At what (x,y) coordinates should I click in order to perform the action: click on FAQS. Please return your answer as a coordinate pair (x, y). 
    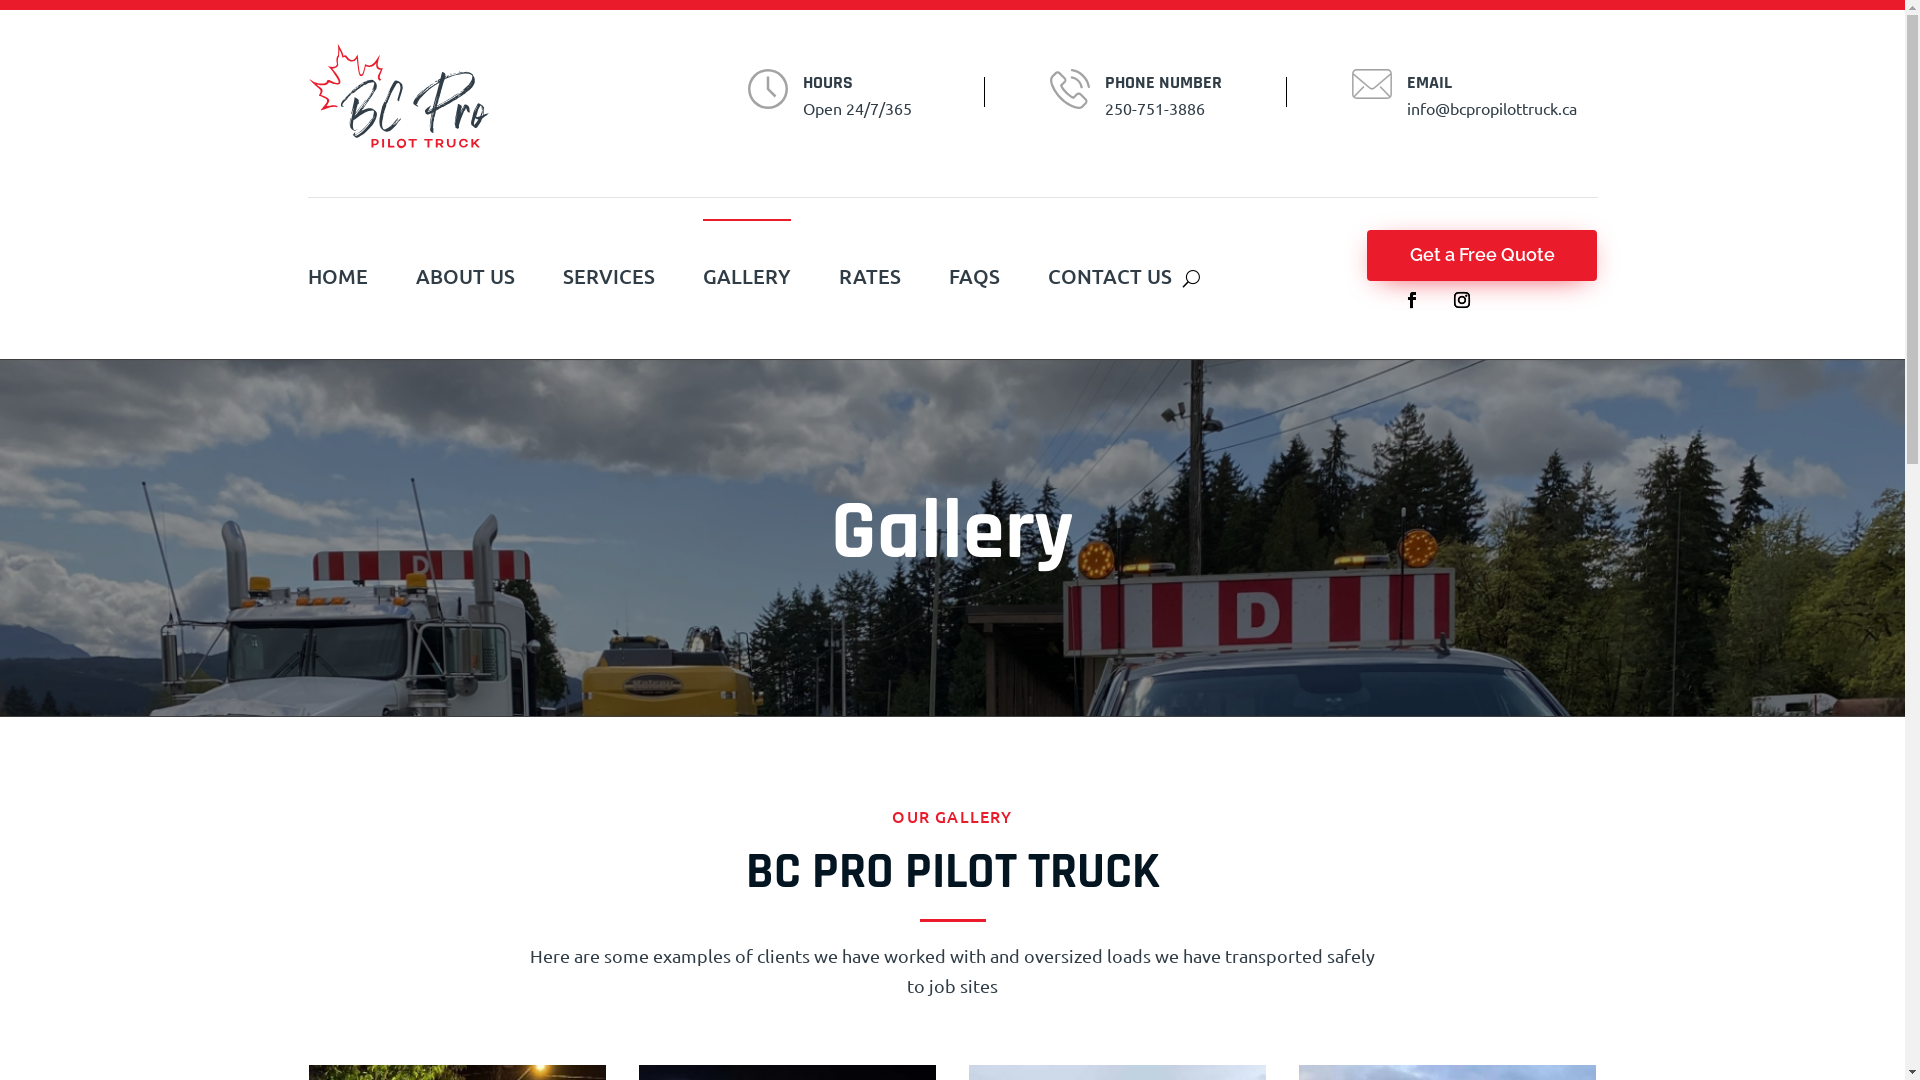
    Looking at the image, I should click on (973, 278).